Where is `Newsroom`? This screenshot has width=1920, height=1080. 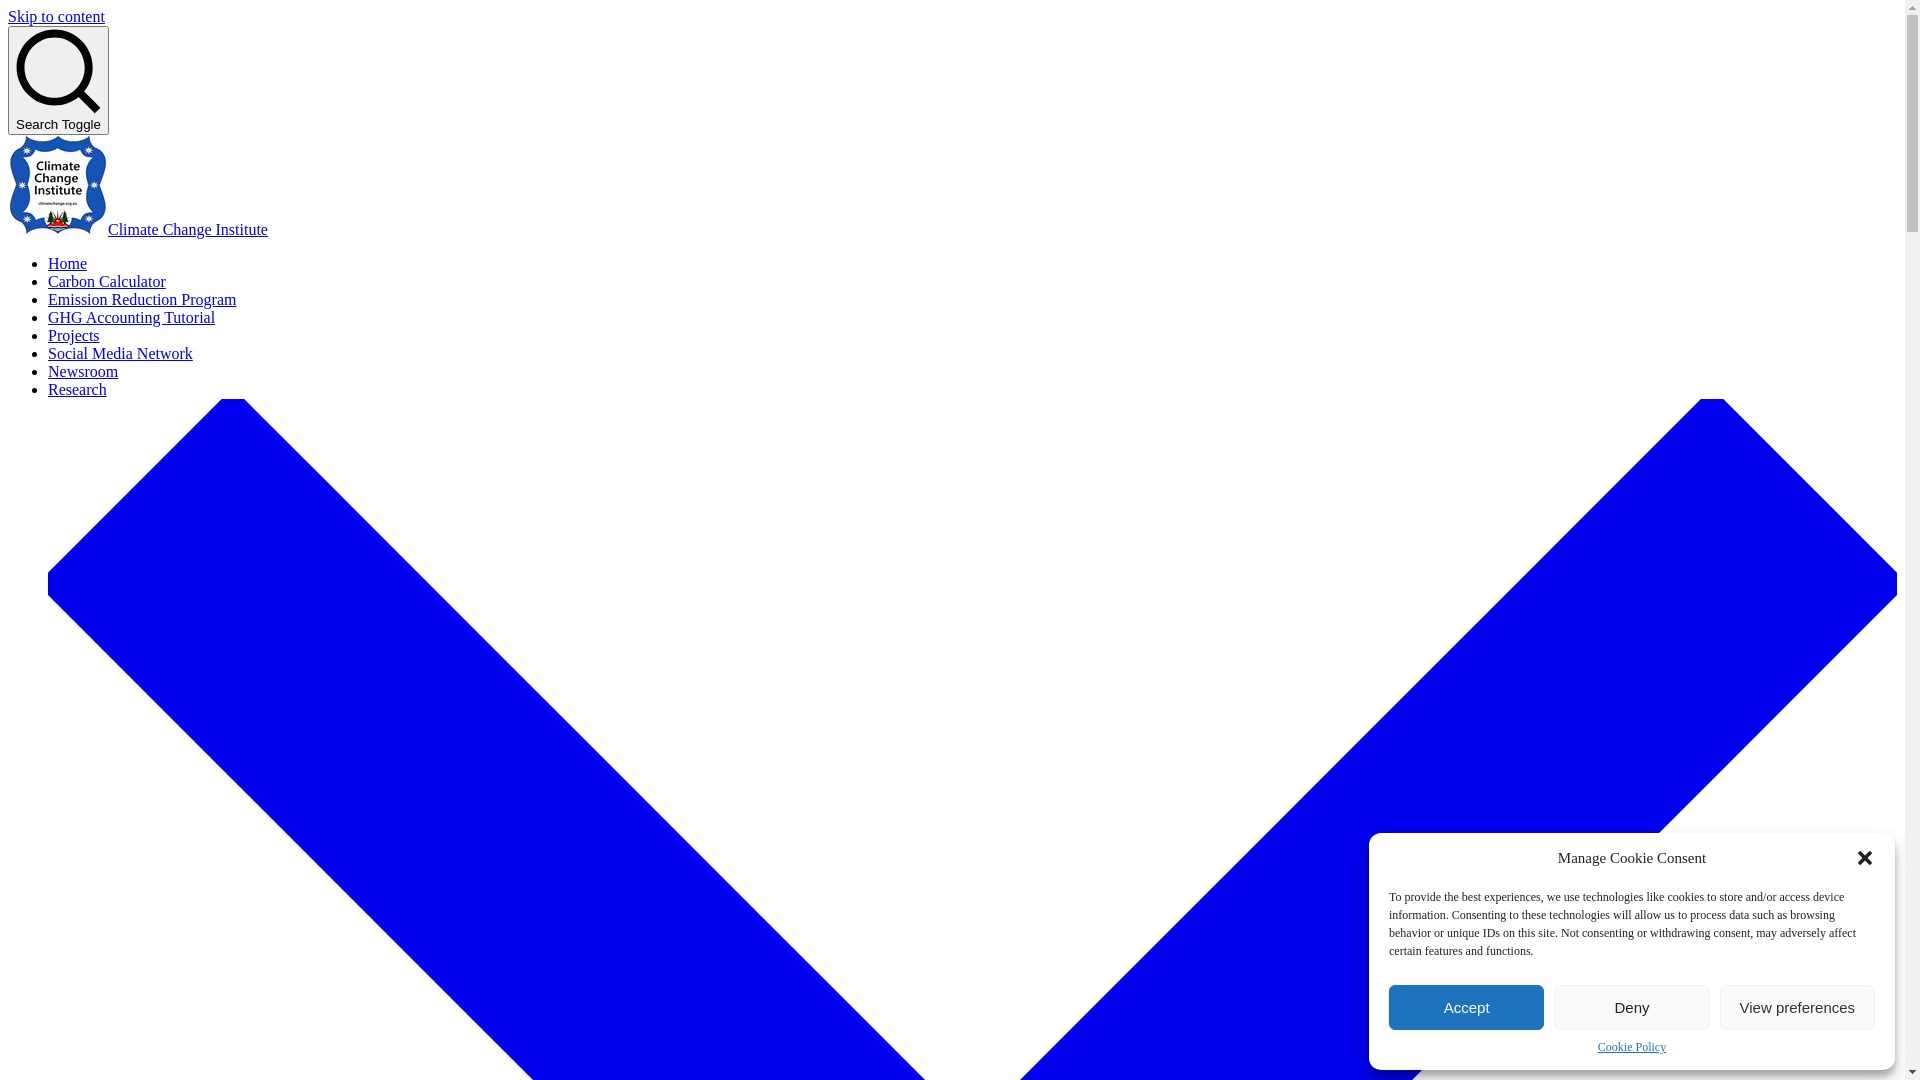
Newsroom is located at coordinates (83, 372).